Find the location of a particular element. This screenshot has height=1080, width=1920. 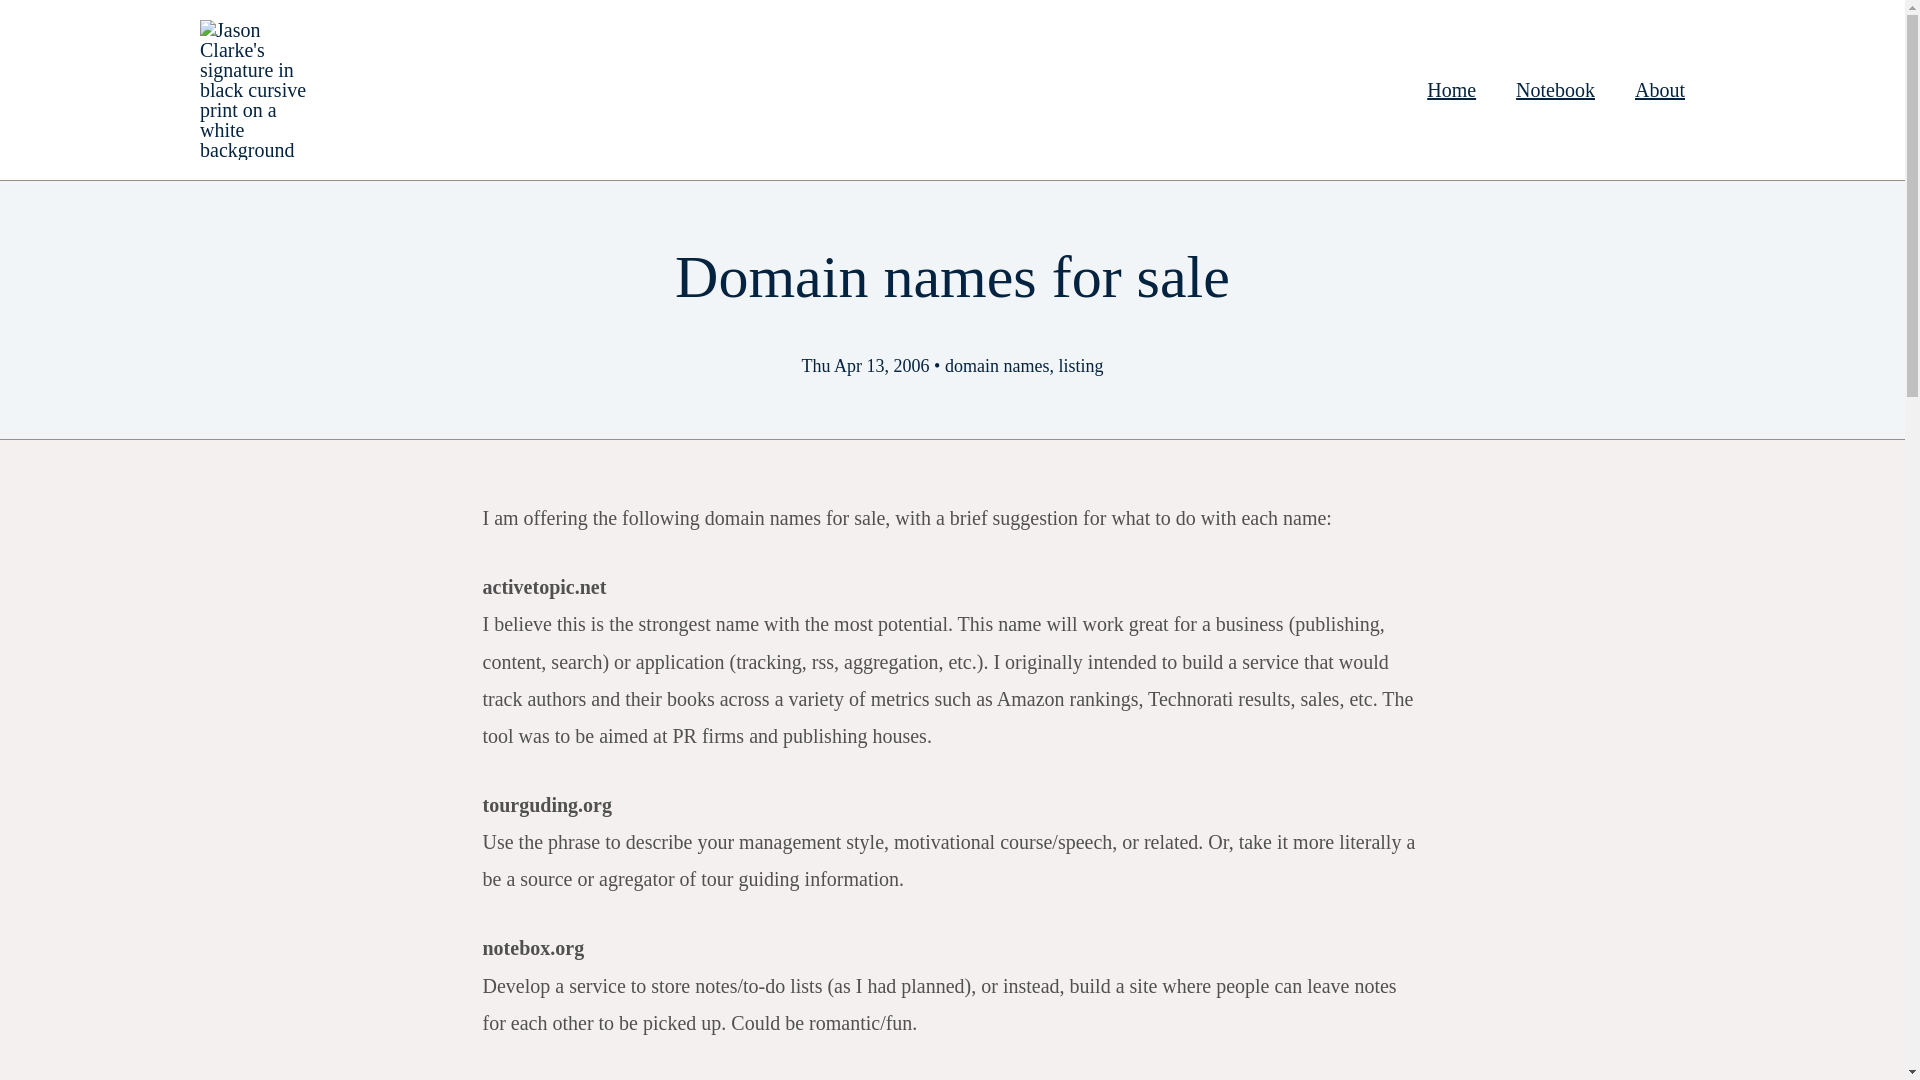

About is located at coordinates (1659, 89).